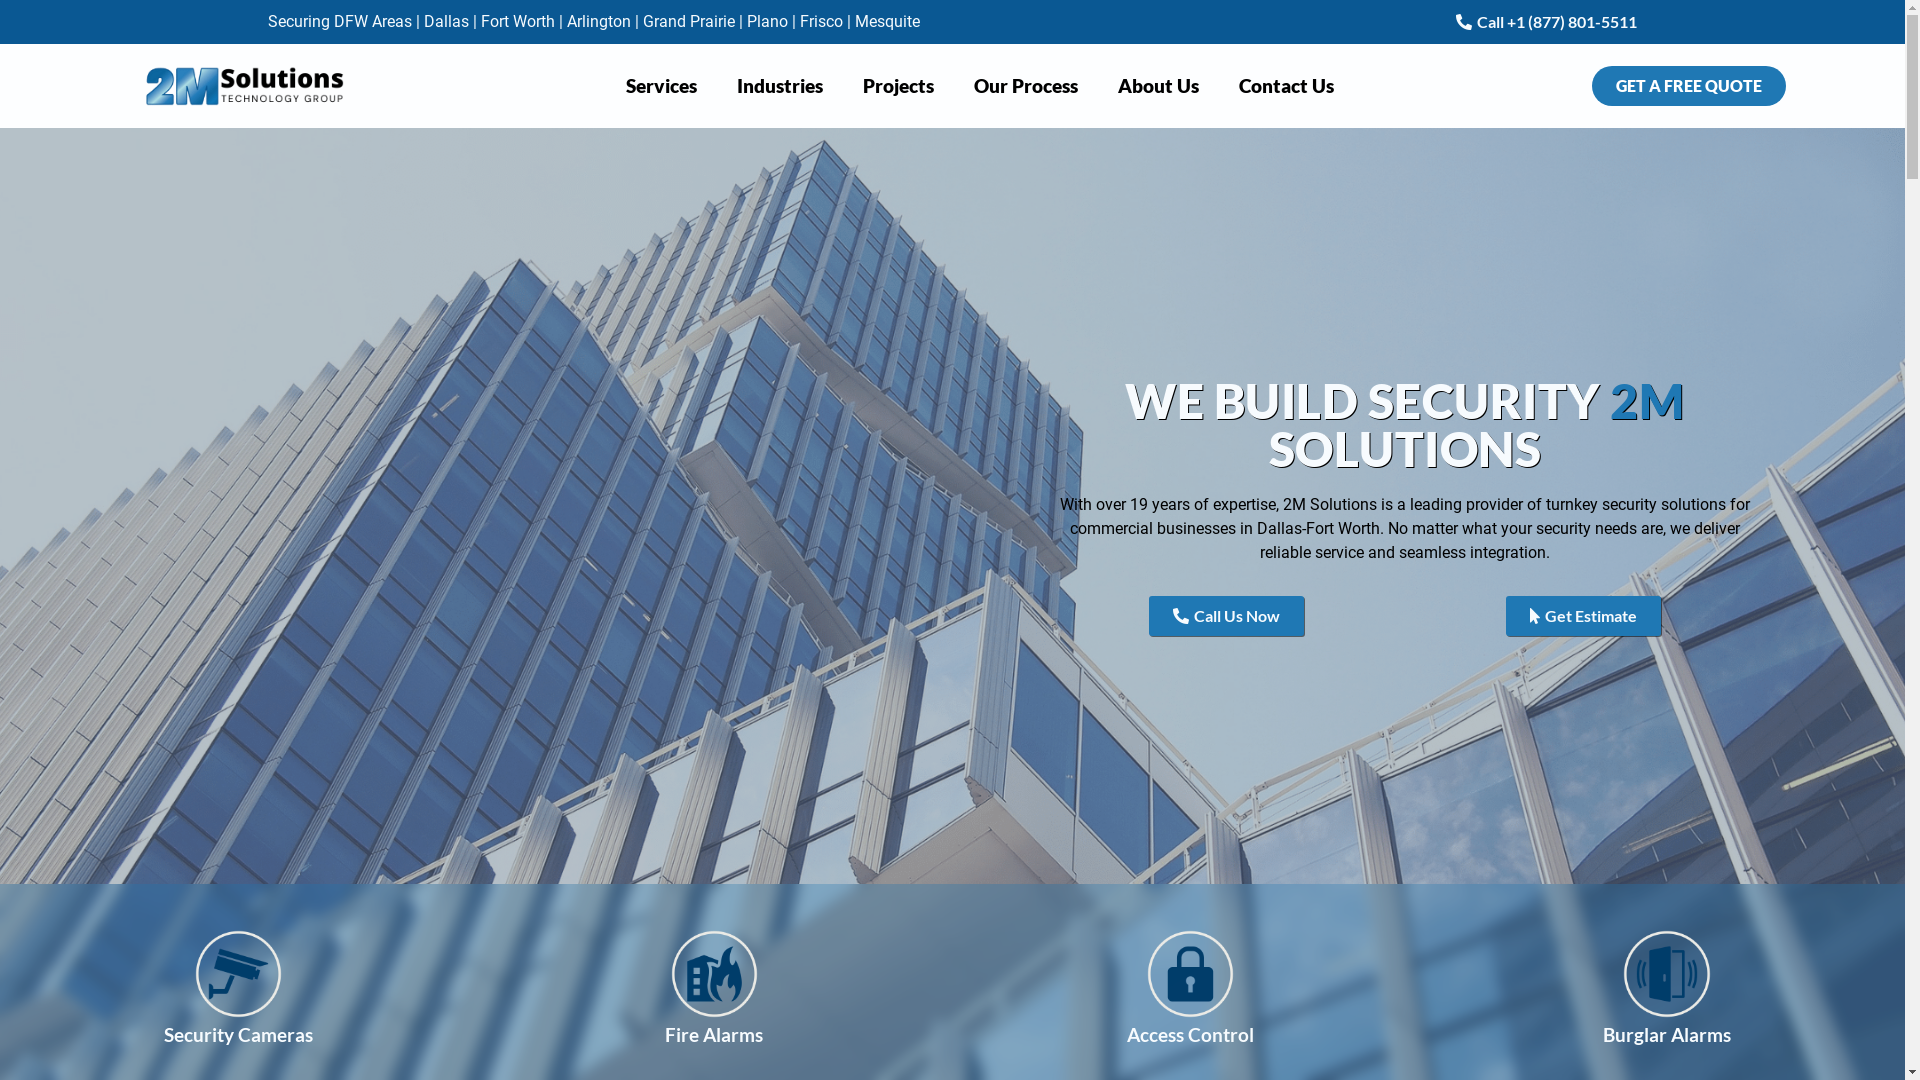 This screenshot has width=1920, height=1080. I want to click on Contact Us, so click(1286, 86).